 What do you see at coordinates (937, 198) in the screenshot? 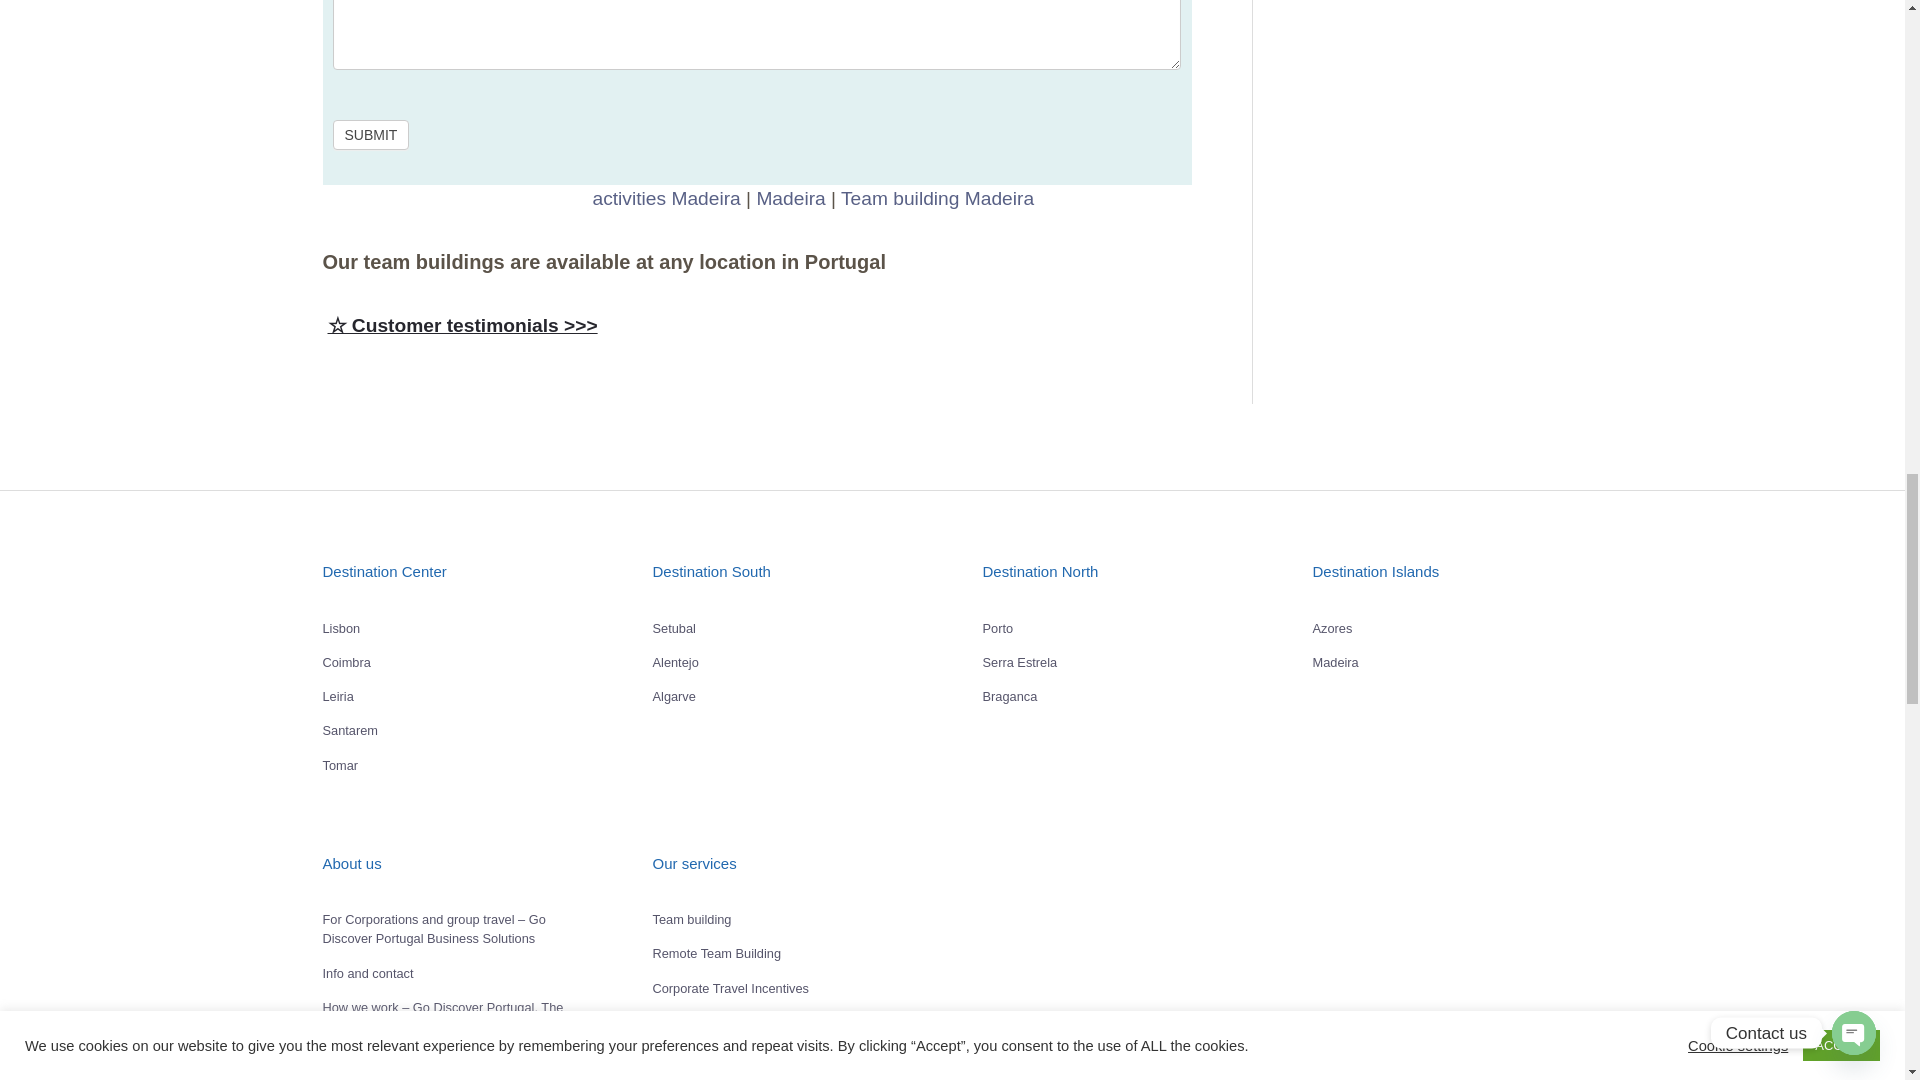
I see `Team building Madeira` at bounding box center [937, 198].